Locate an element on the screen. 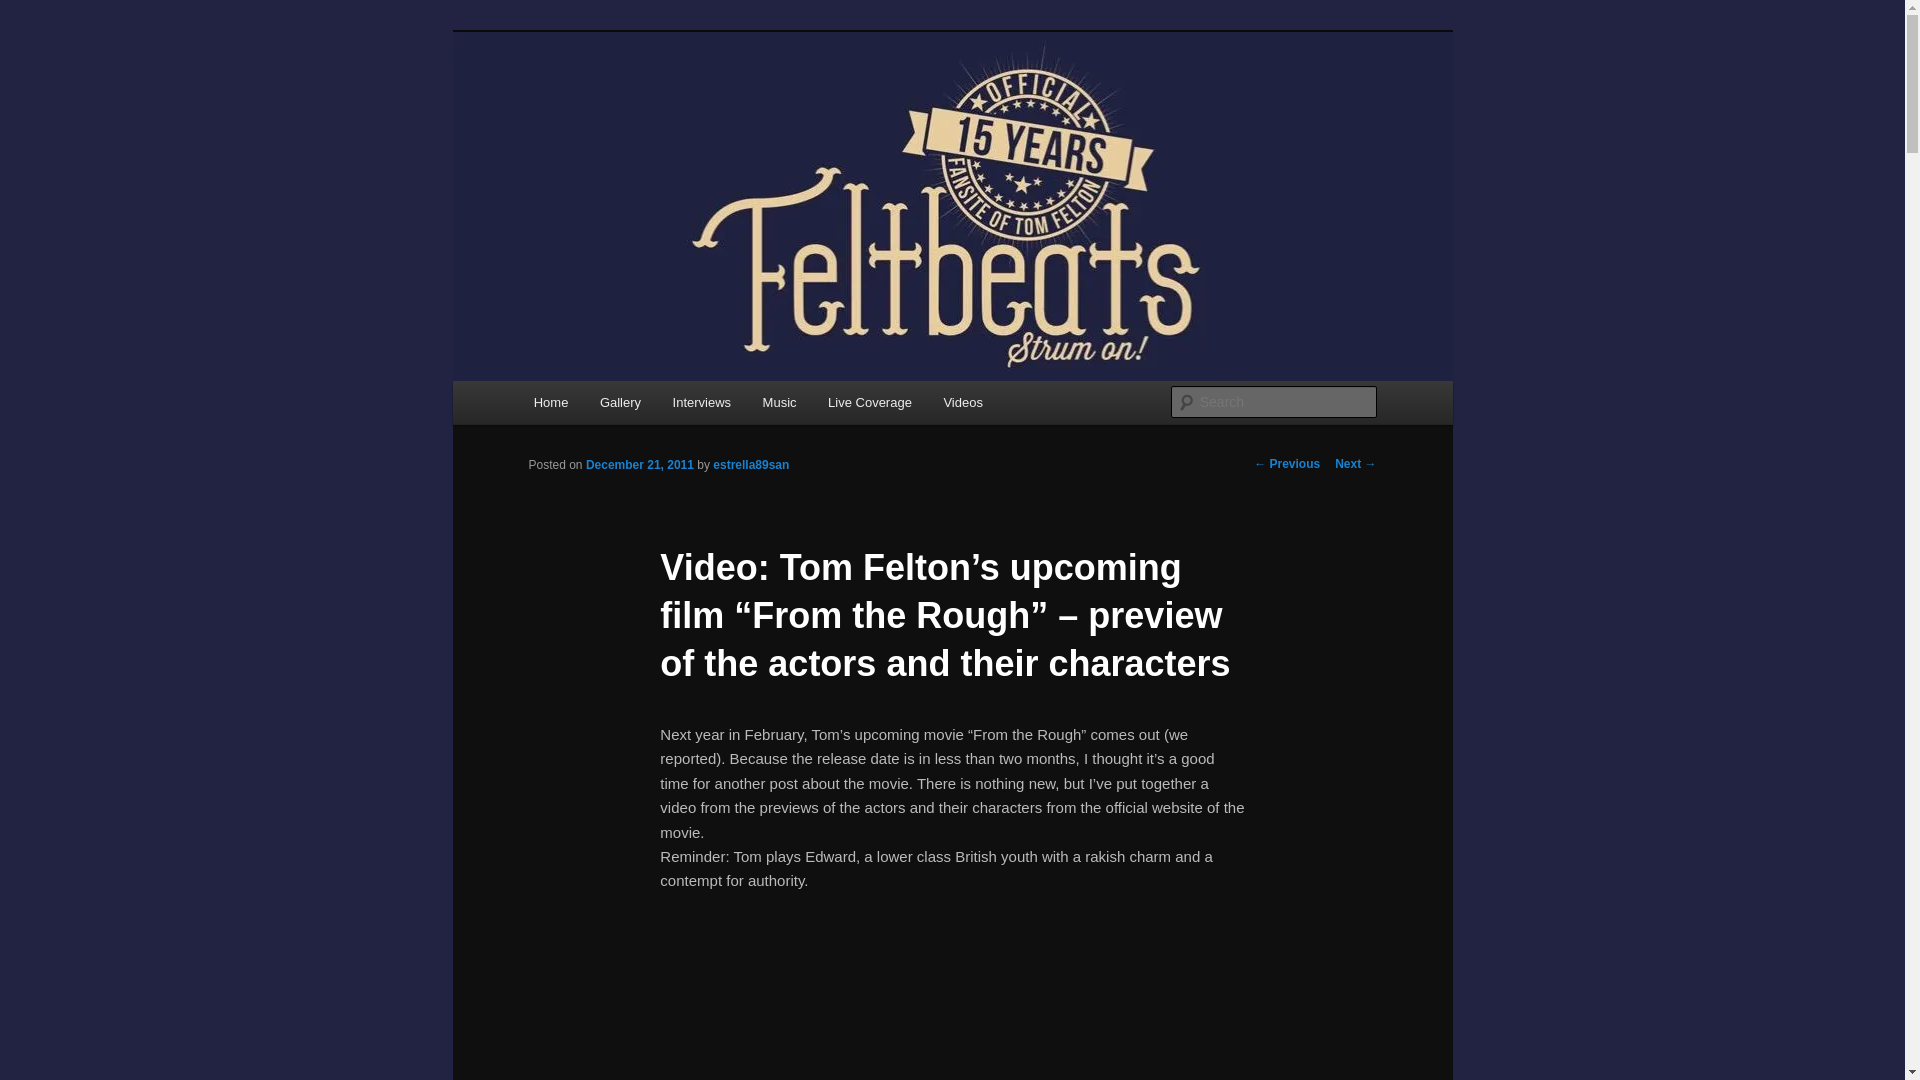  Music is located at coordinates (779, 402).